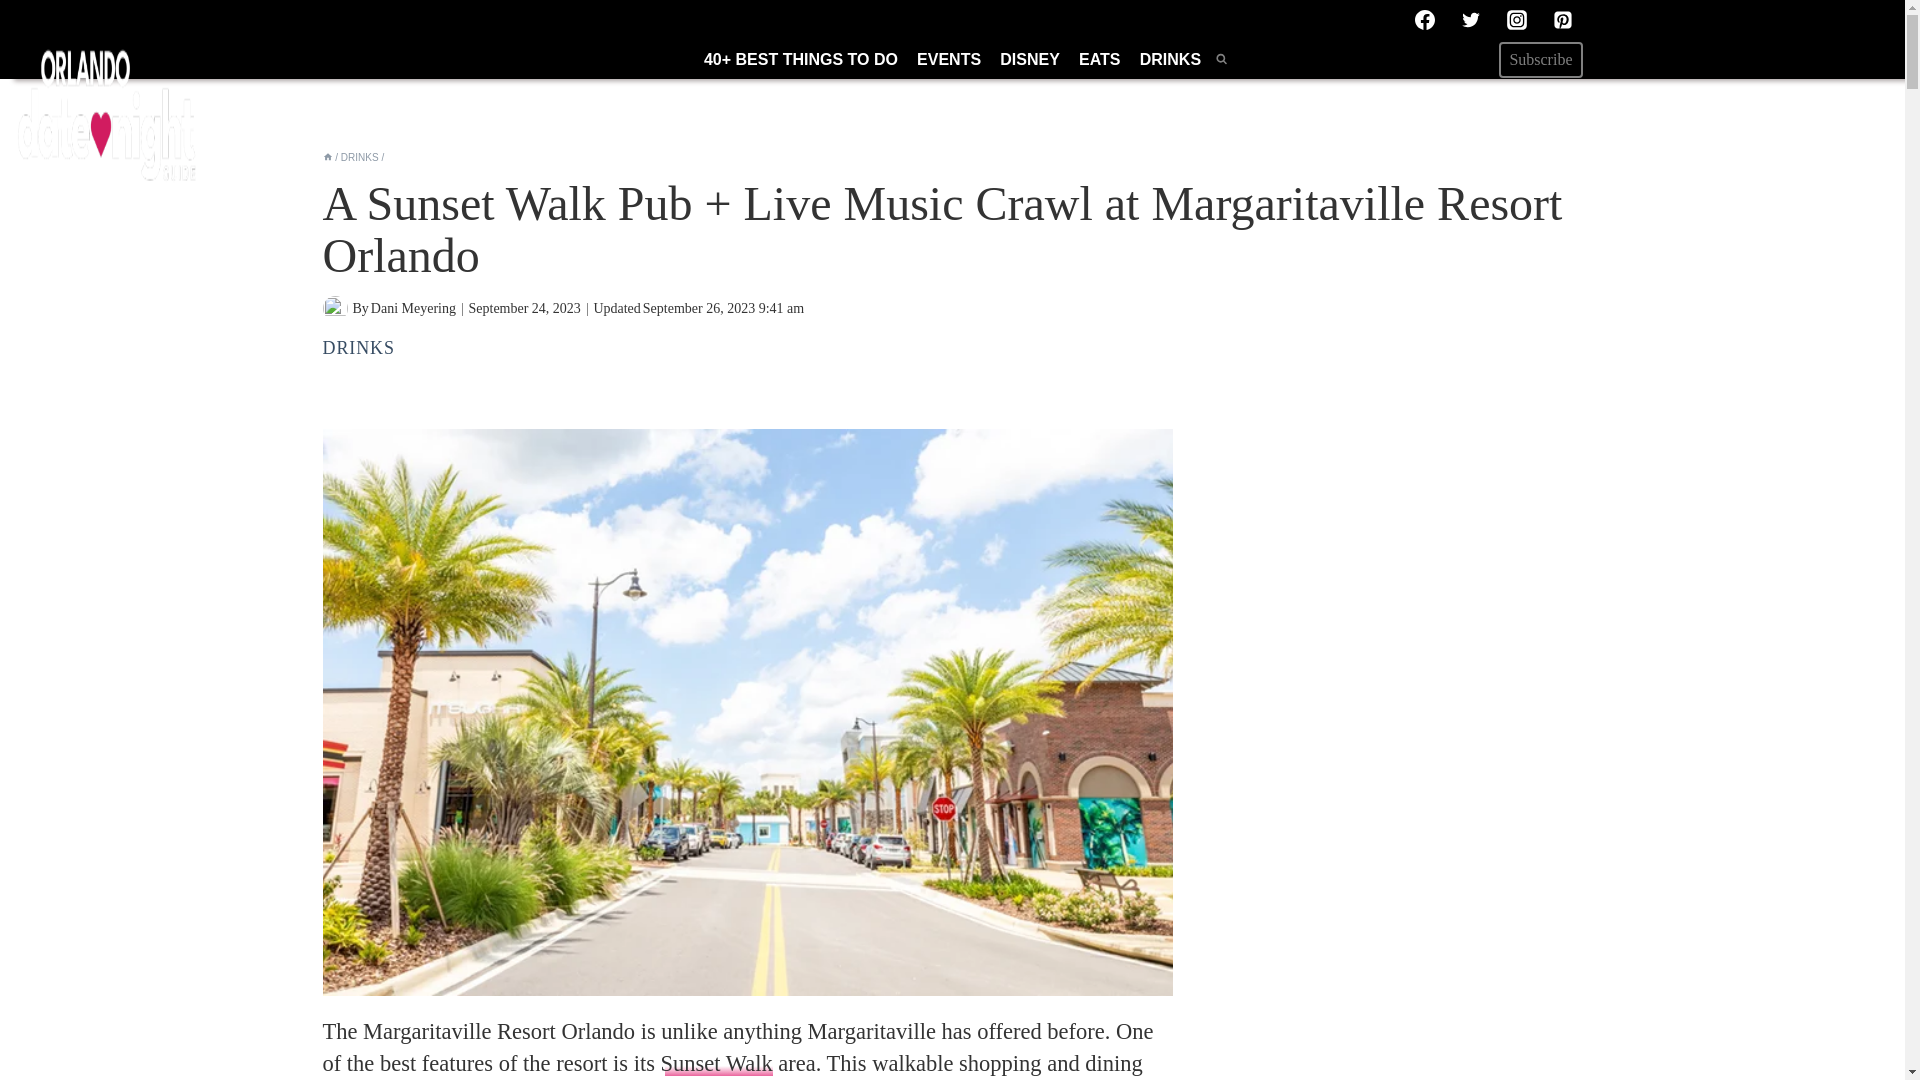 The height and width of the screenshot is (1080, 1920). What do you see at coordinates (358, 348) in the screenshot?
I see `DRINKS` at bounding box center [358, 348].